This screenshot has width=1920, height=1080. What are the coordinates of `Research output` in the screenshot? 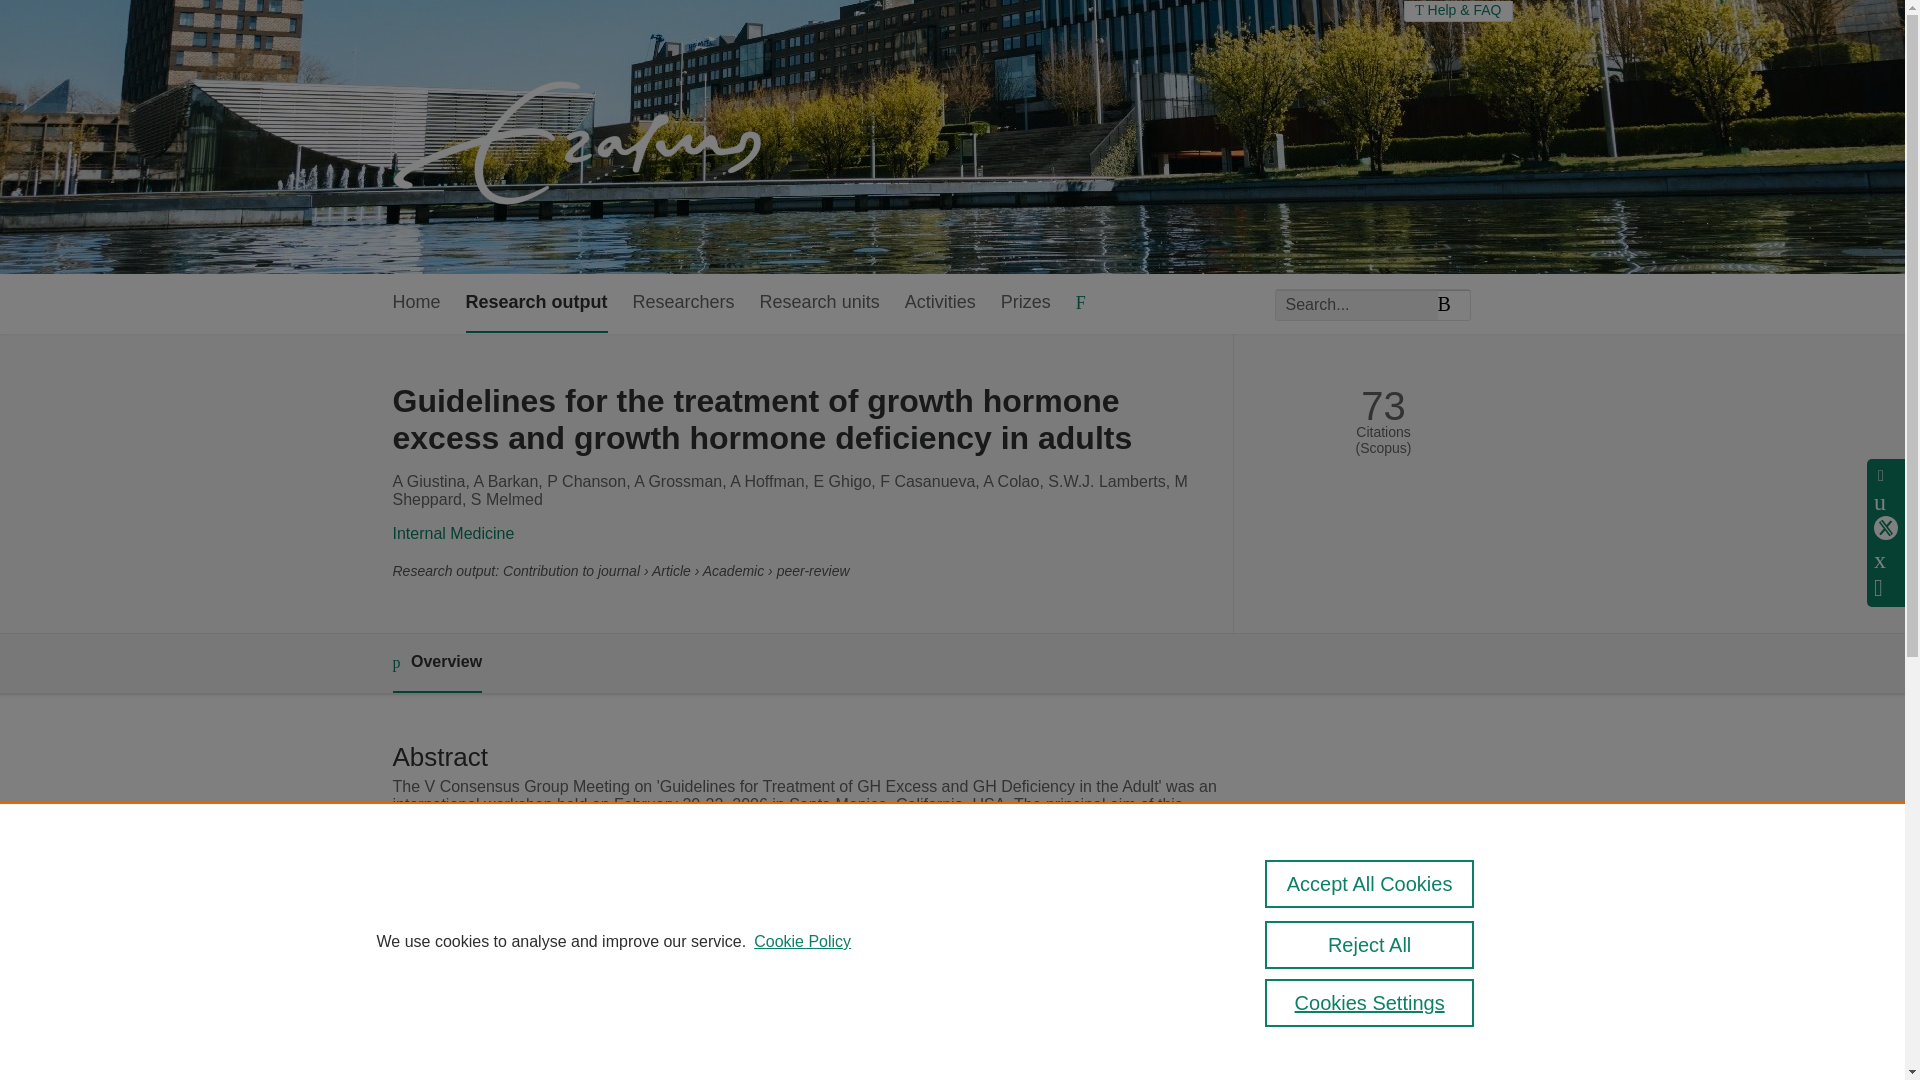 It's located at (537, 303).